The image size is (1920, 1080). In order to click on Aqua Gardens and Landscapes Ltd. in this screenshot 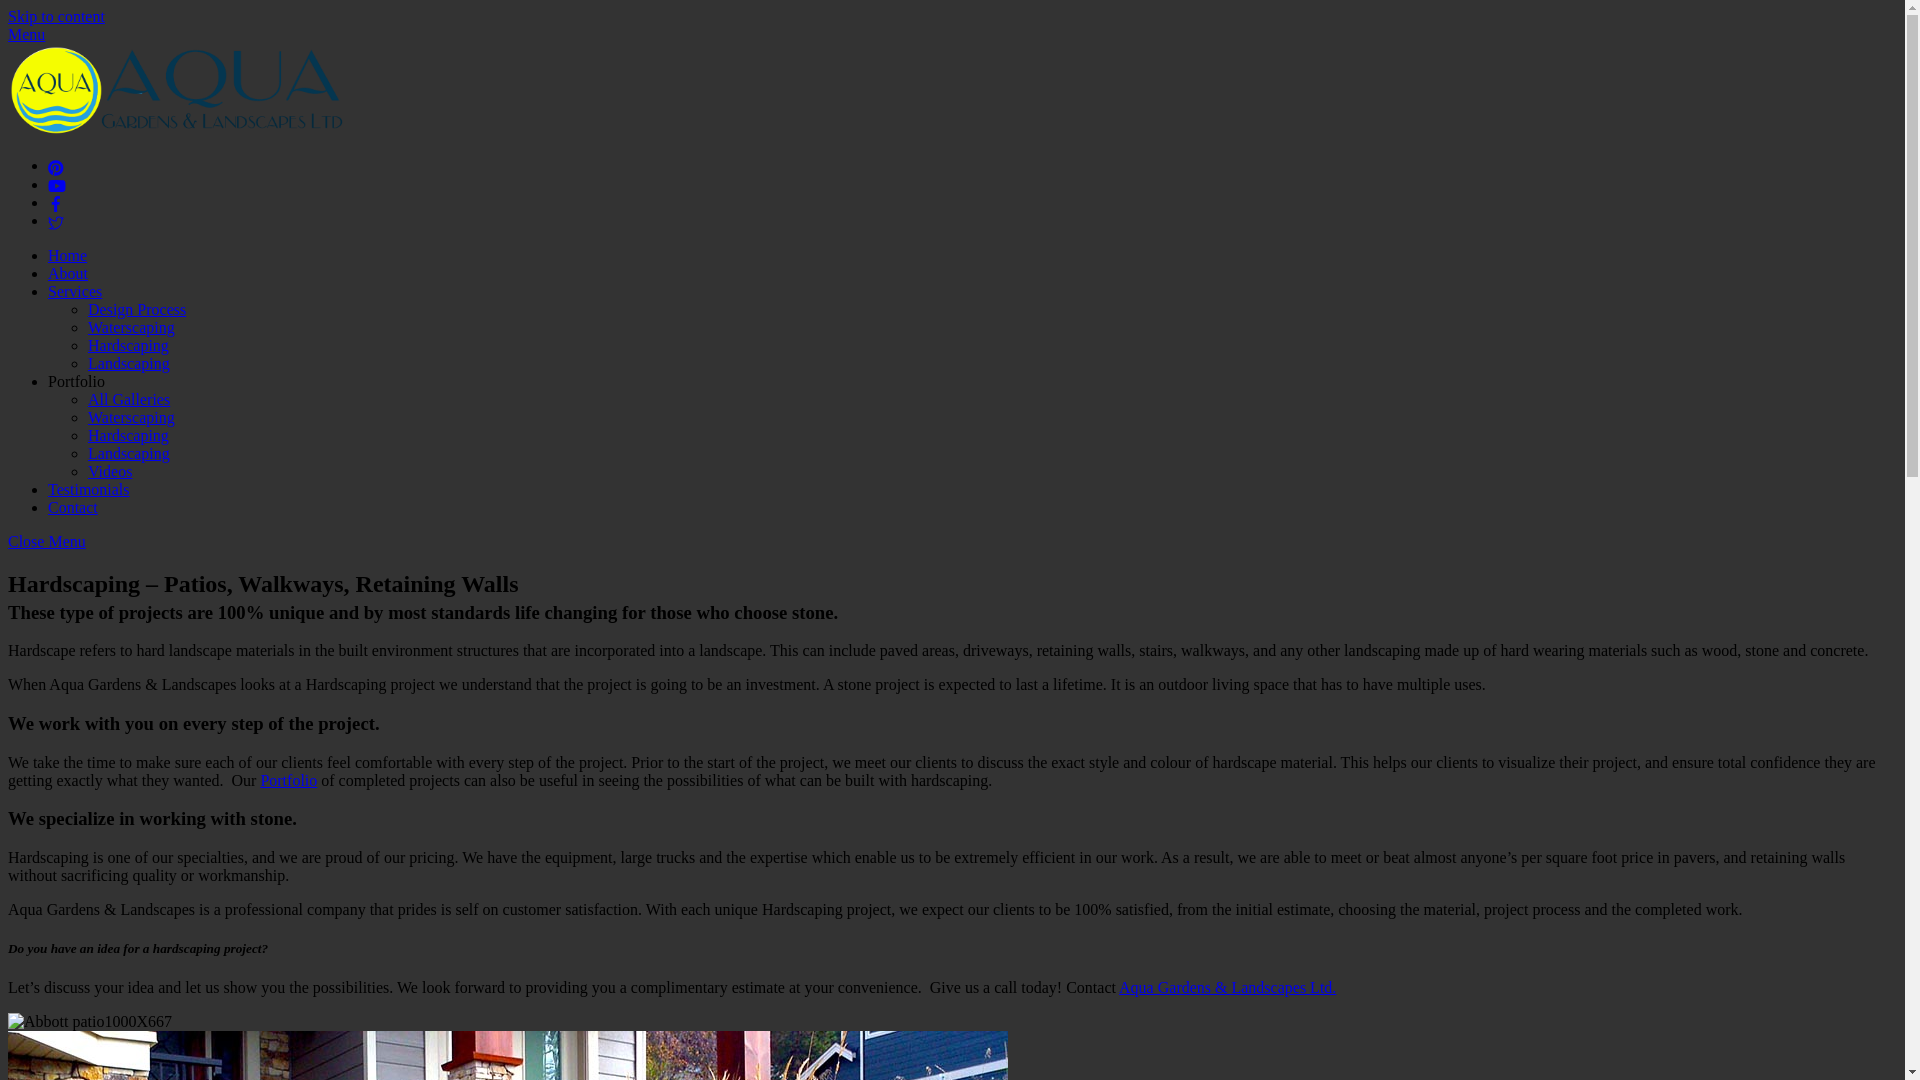, I will do `click(182, 132)`.